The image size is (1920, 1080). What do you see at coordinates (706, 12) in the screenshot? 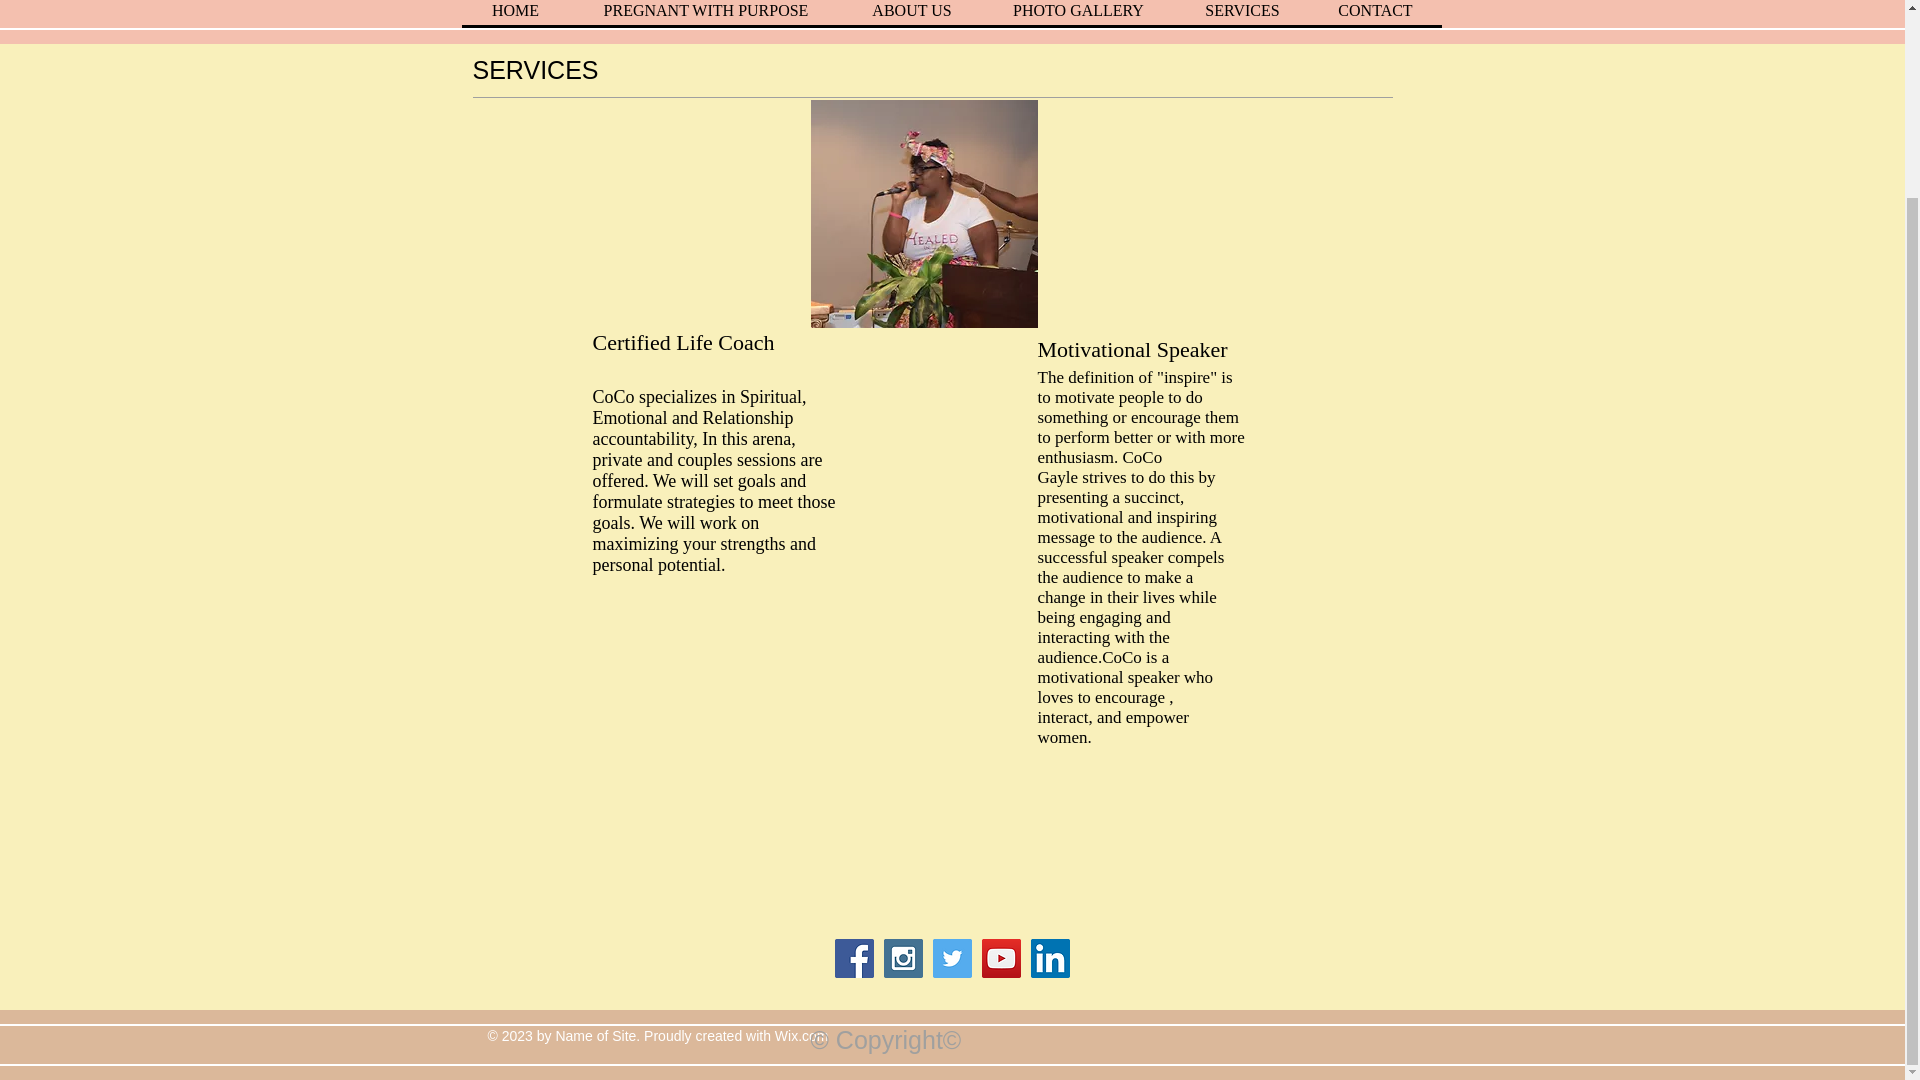
I see `PREGNANT WITH PURPOSE` at bounding box center [706, 12].